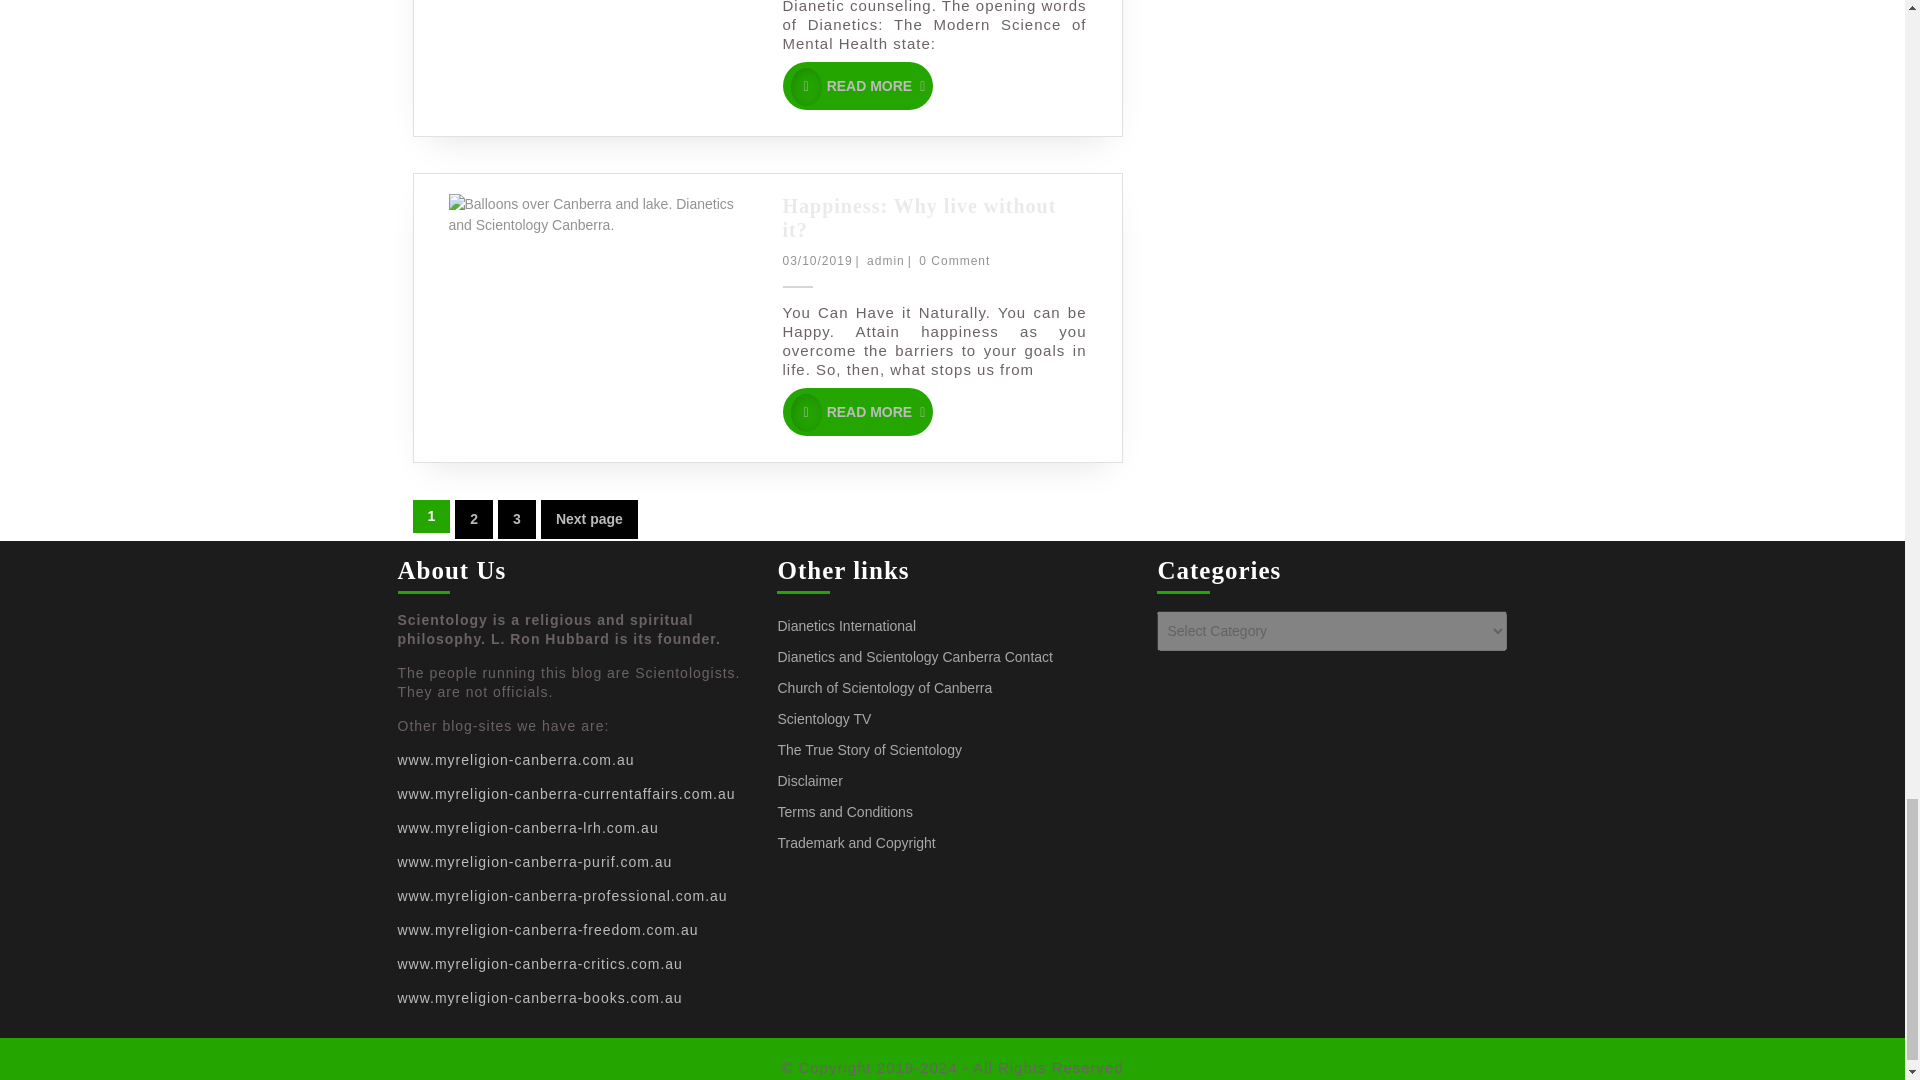  What do you see at coordinates (474, 519) in the screenshot?
I see `Next page` at bounding box center [474, 519].